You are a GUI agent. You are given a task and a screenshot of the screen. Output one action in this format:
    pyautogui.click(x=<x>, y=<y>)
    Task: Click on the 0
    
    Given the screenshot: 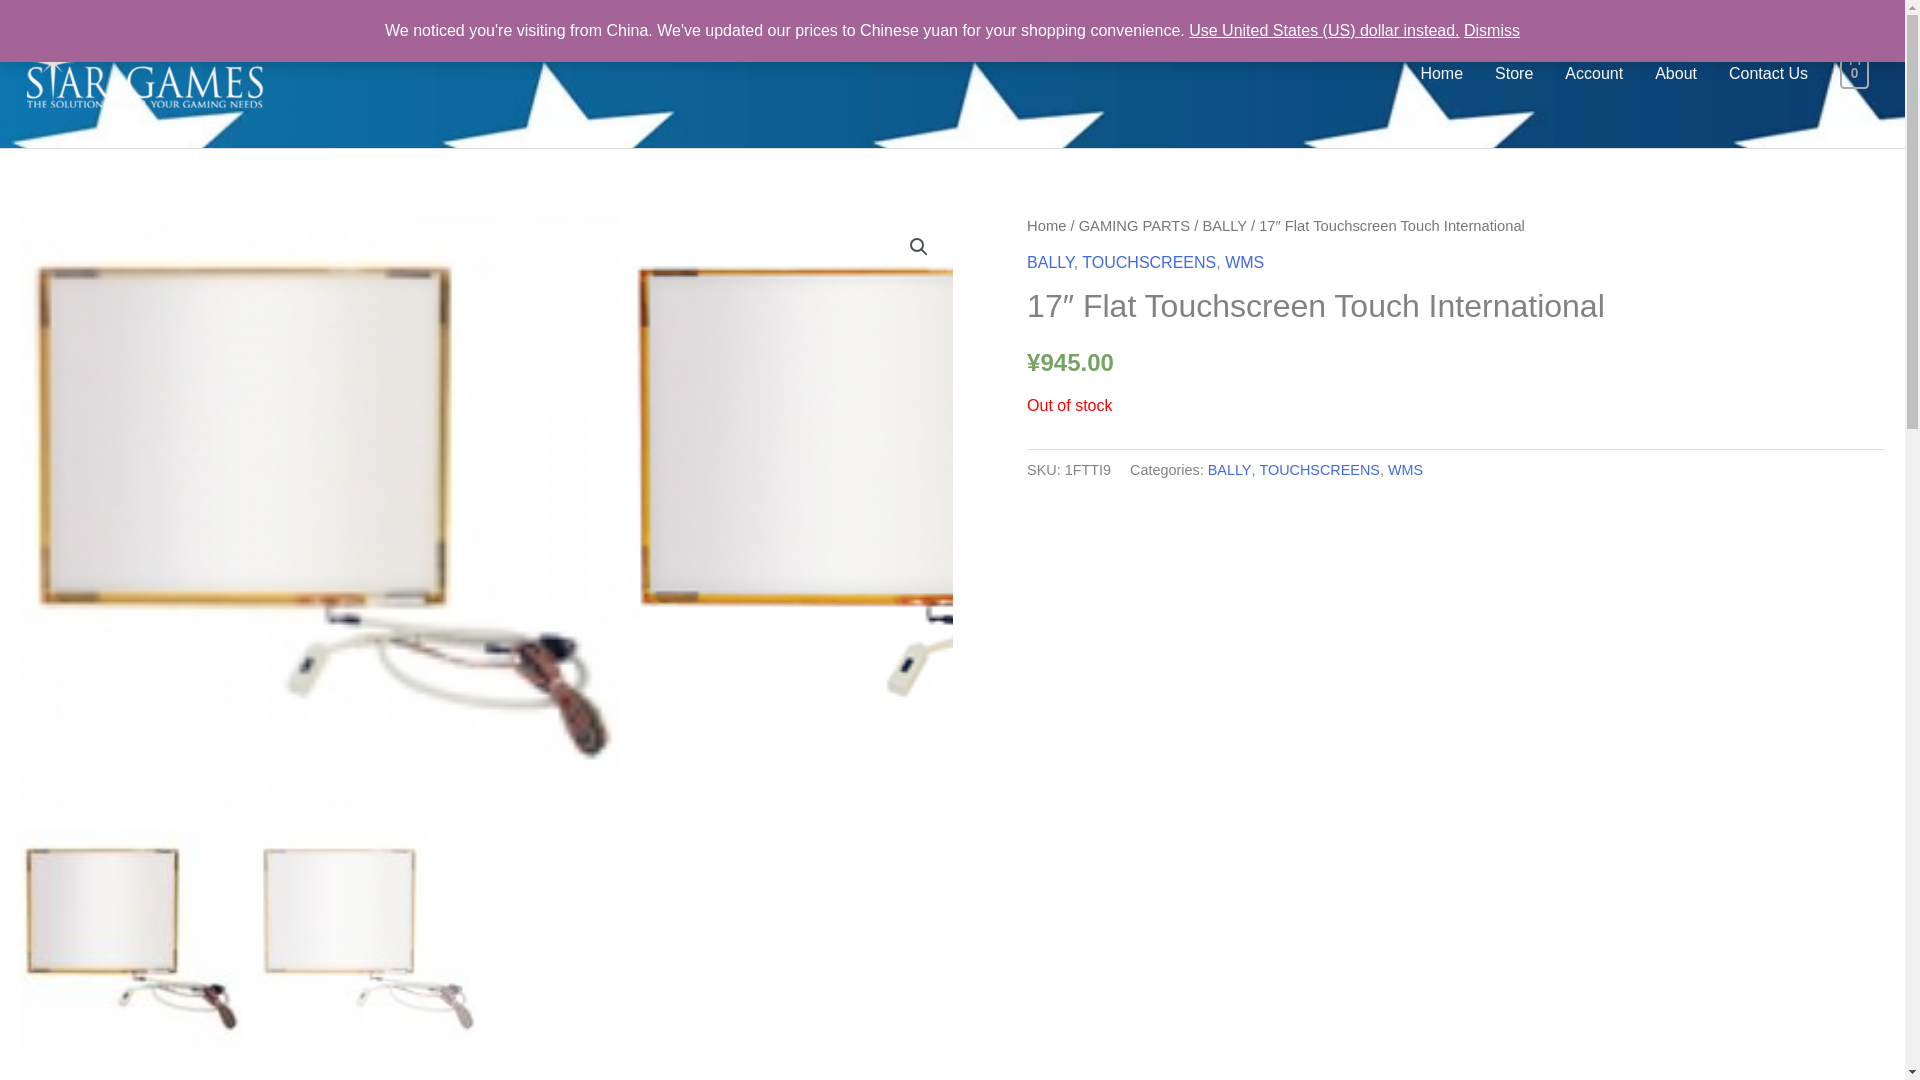 What is the action you would take?
    pyautogui.click(x=1854, y=73)
    